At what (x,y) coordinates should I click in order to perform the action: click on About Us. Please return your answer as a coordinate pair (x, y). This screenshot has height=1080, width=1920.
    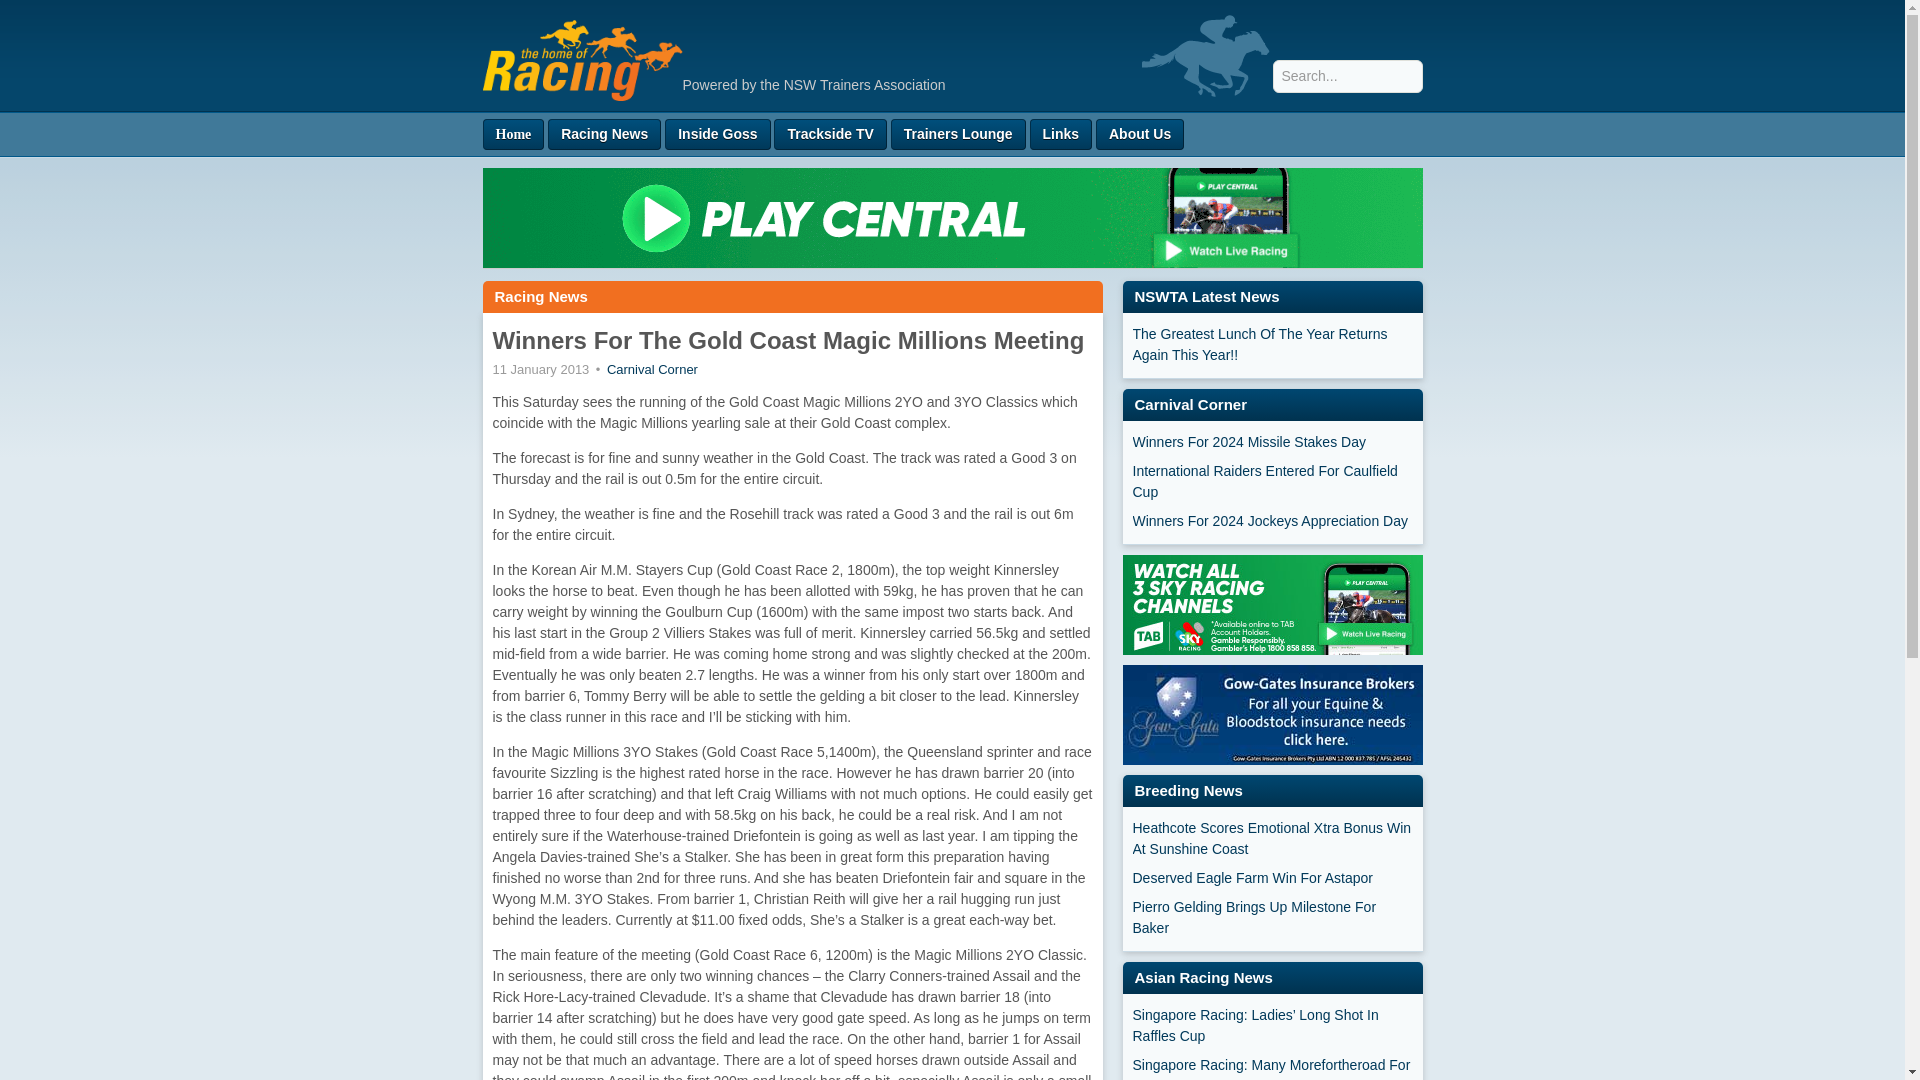
    Looking at the image, I should click on (1140, 134).